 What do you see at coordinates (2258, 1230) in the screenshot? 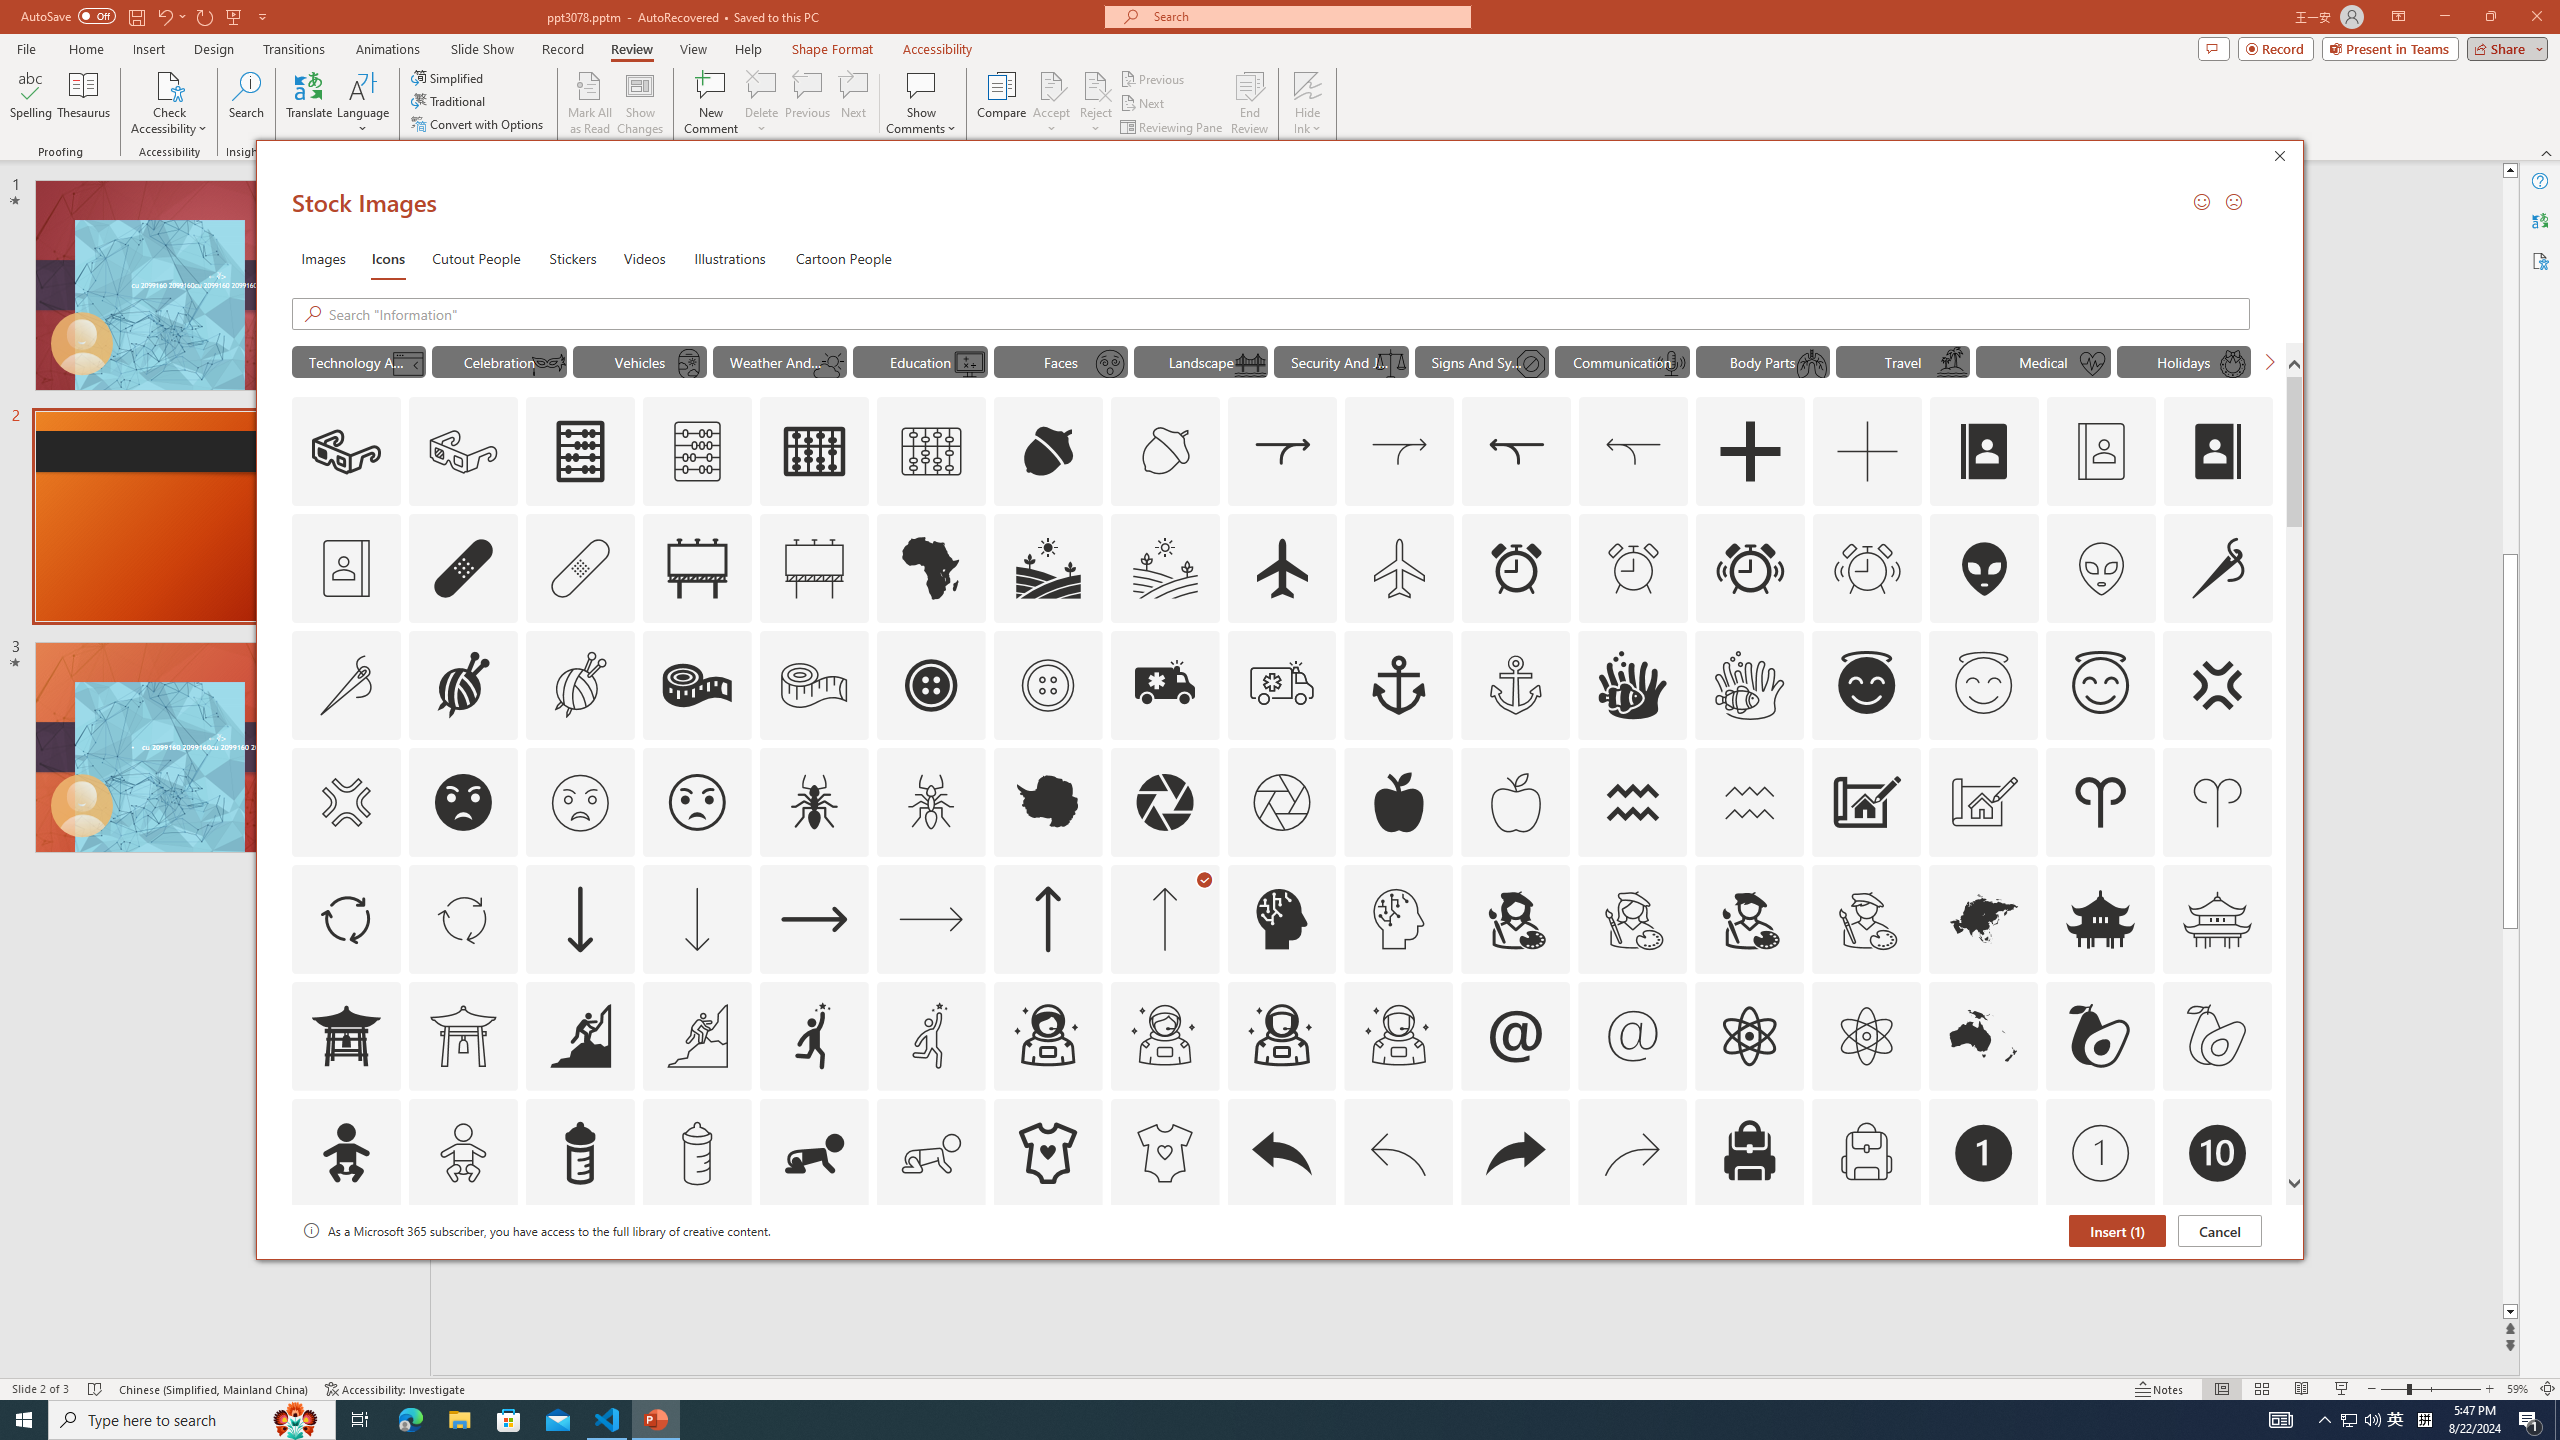
I see `Thumbnail` at bounding box center [2258, 1230].